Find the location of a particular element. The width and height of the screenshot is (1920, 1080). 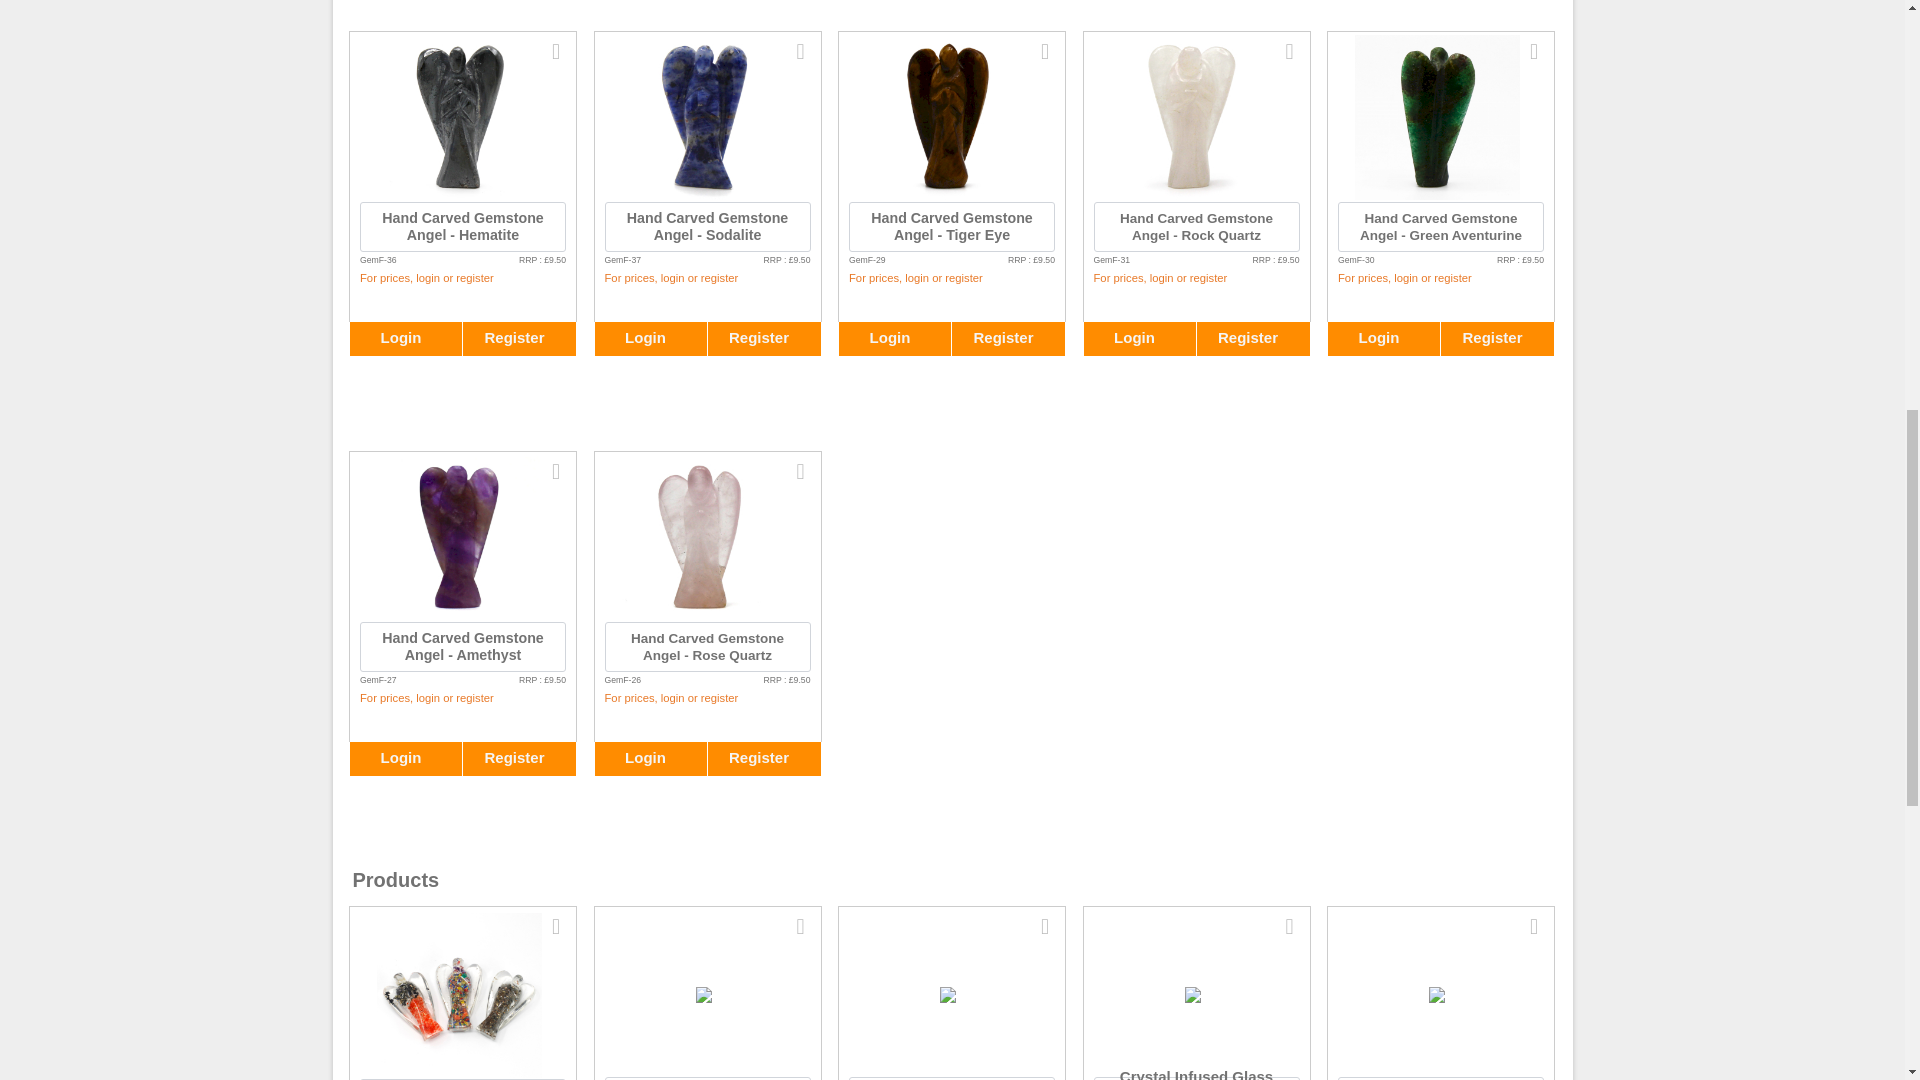

More info is located at coordinates (800, 52).